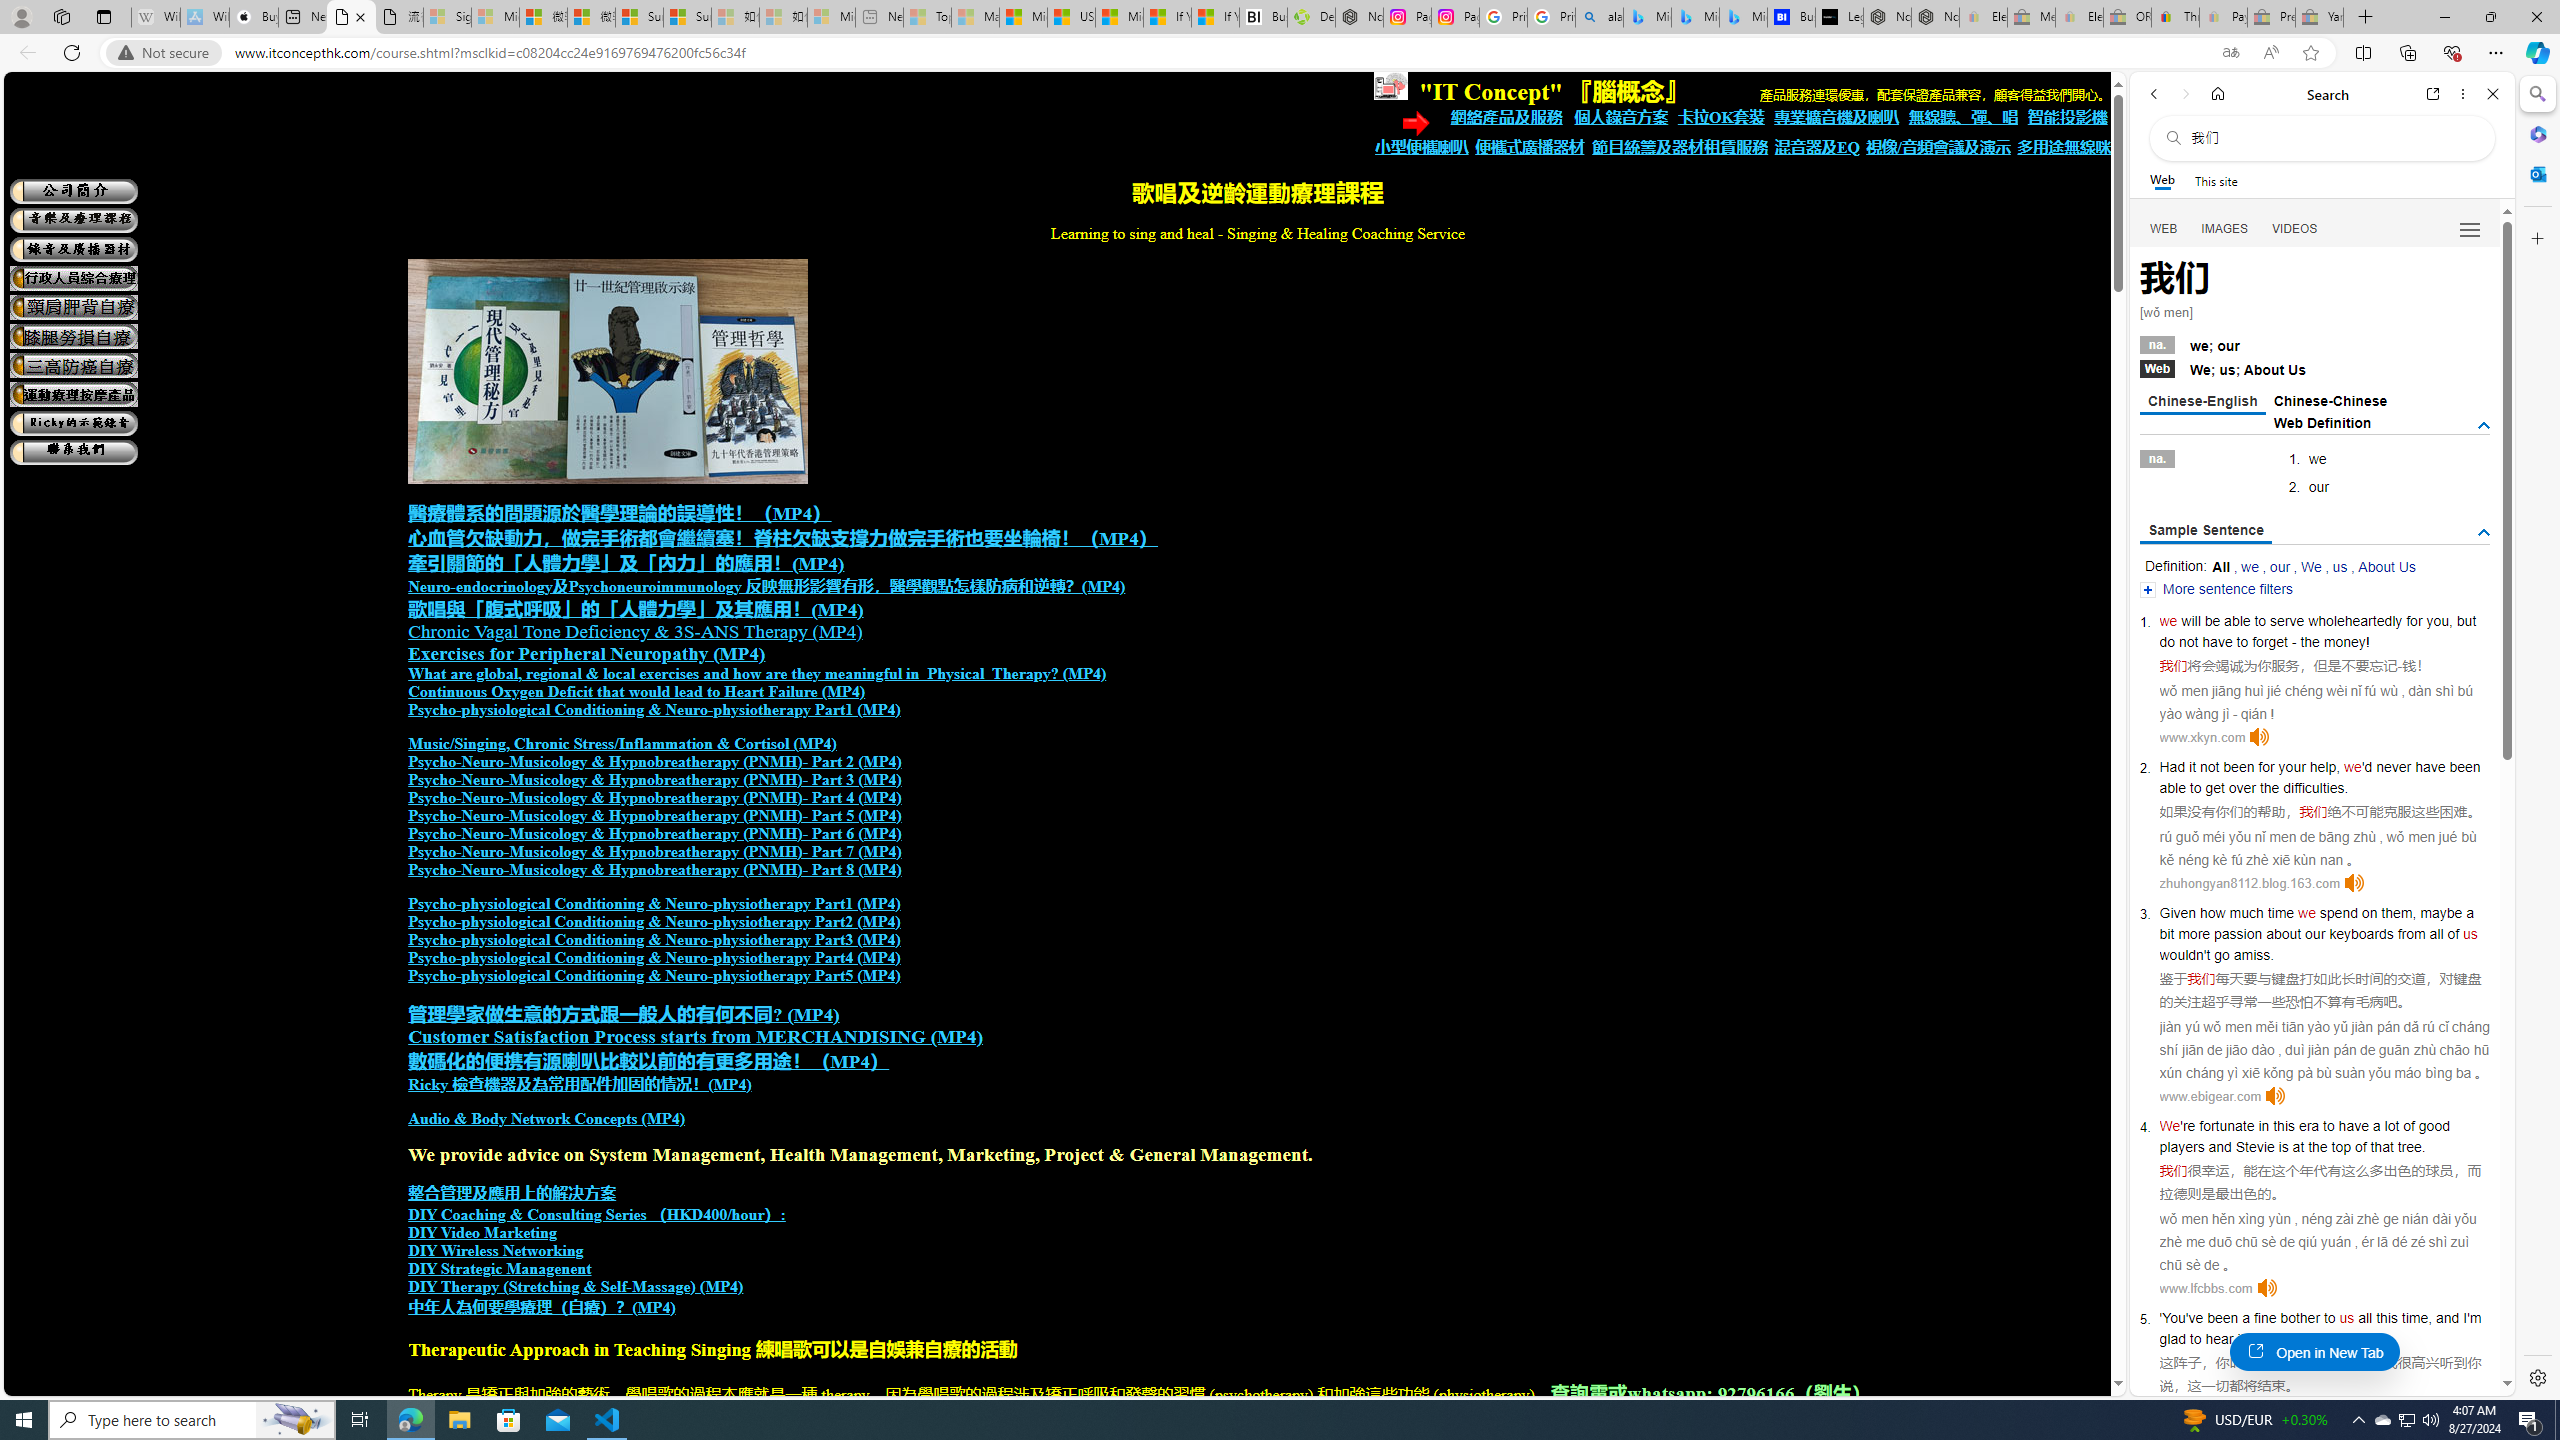 This screenshot has width=2560, height=1440. Describe the element at coordinates (2315, 344) in the screenshot. I see `na.we; our` at that location.